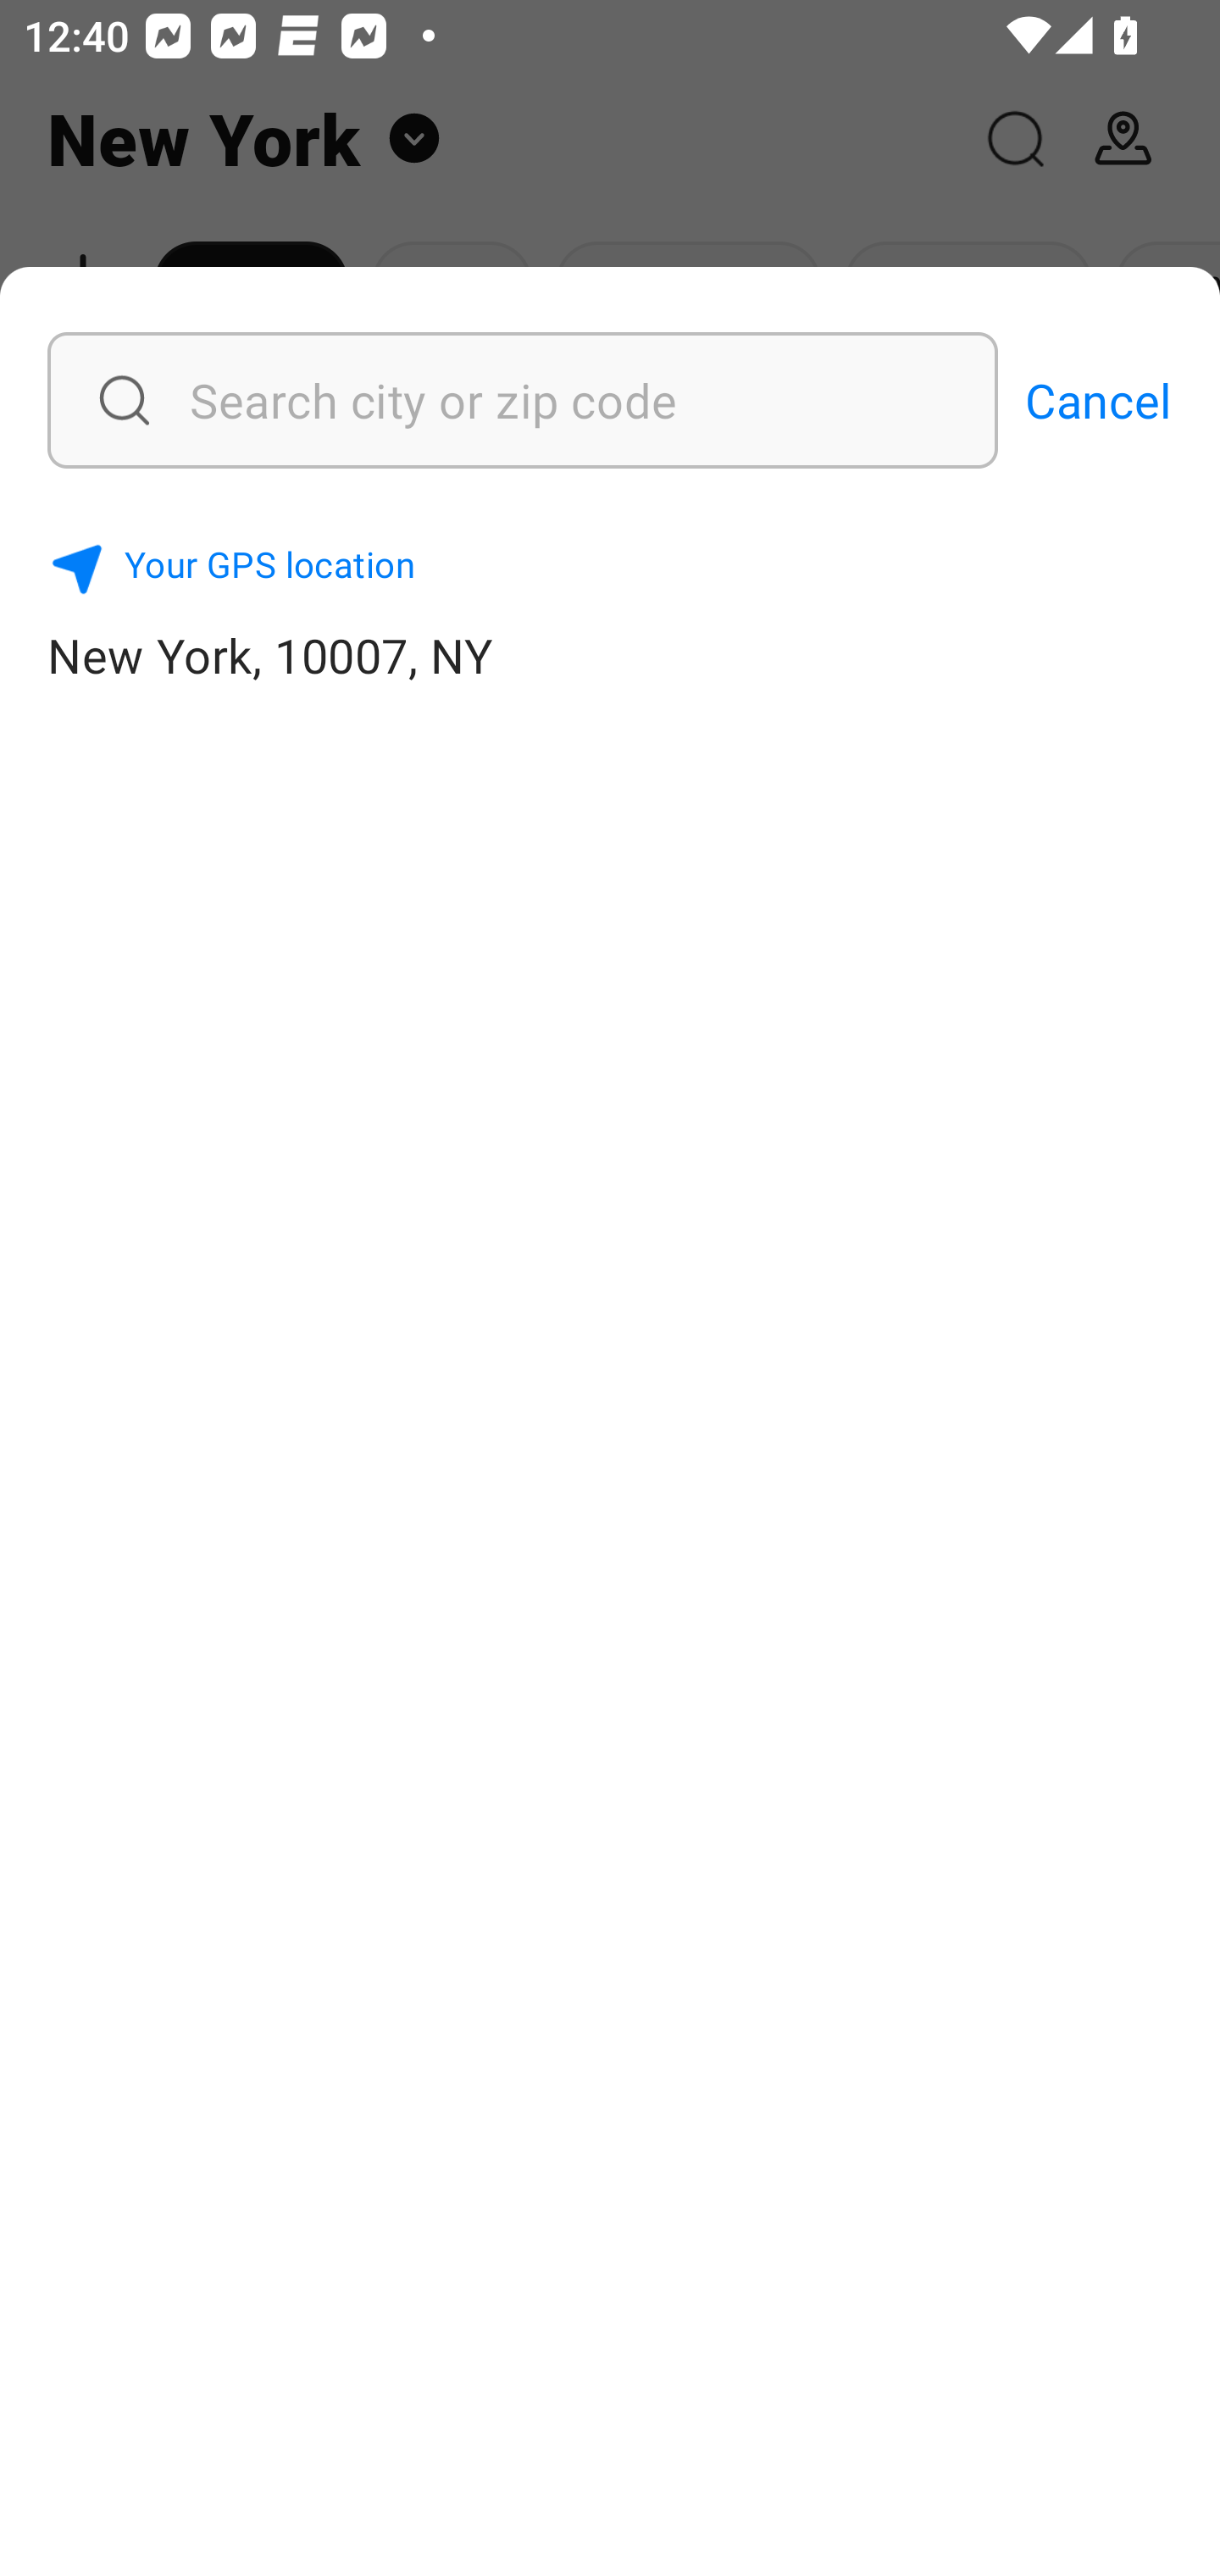 The width and height of the screenshot is (1220, 2576). Describe the element at coordinates (610, 608) in the screenshot. I see `Your GPS location New York, 10007, NY` at that location.